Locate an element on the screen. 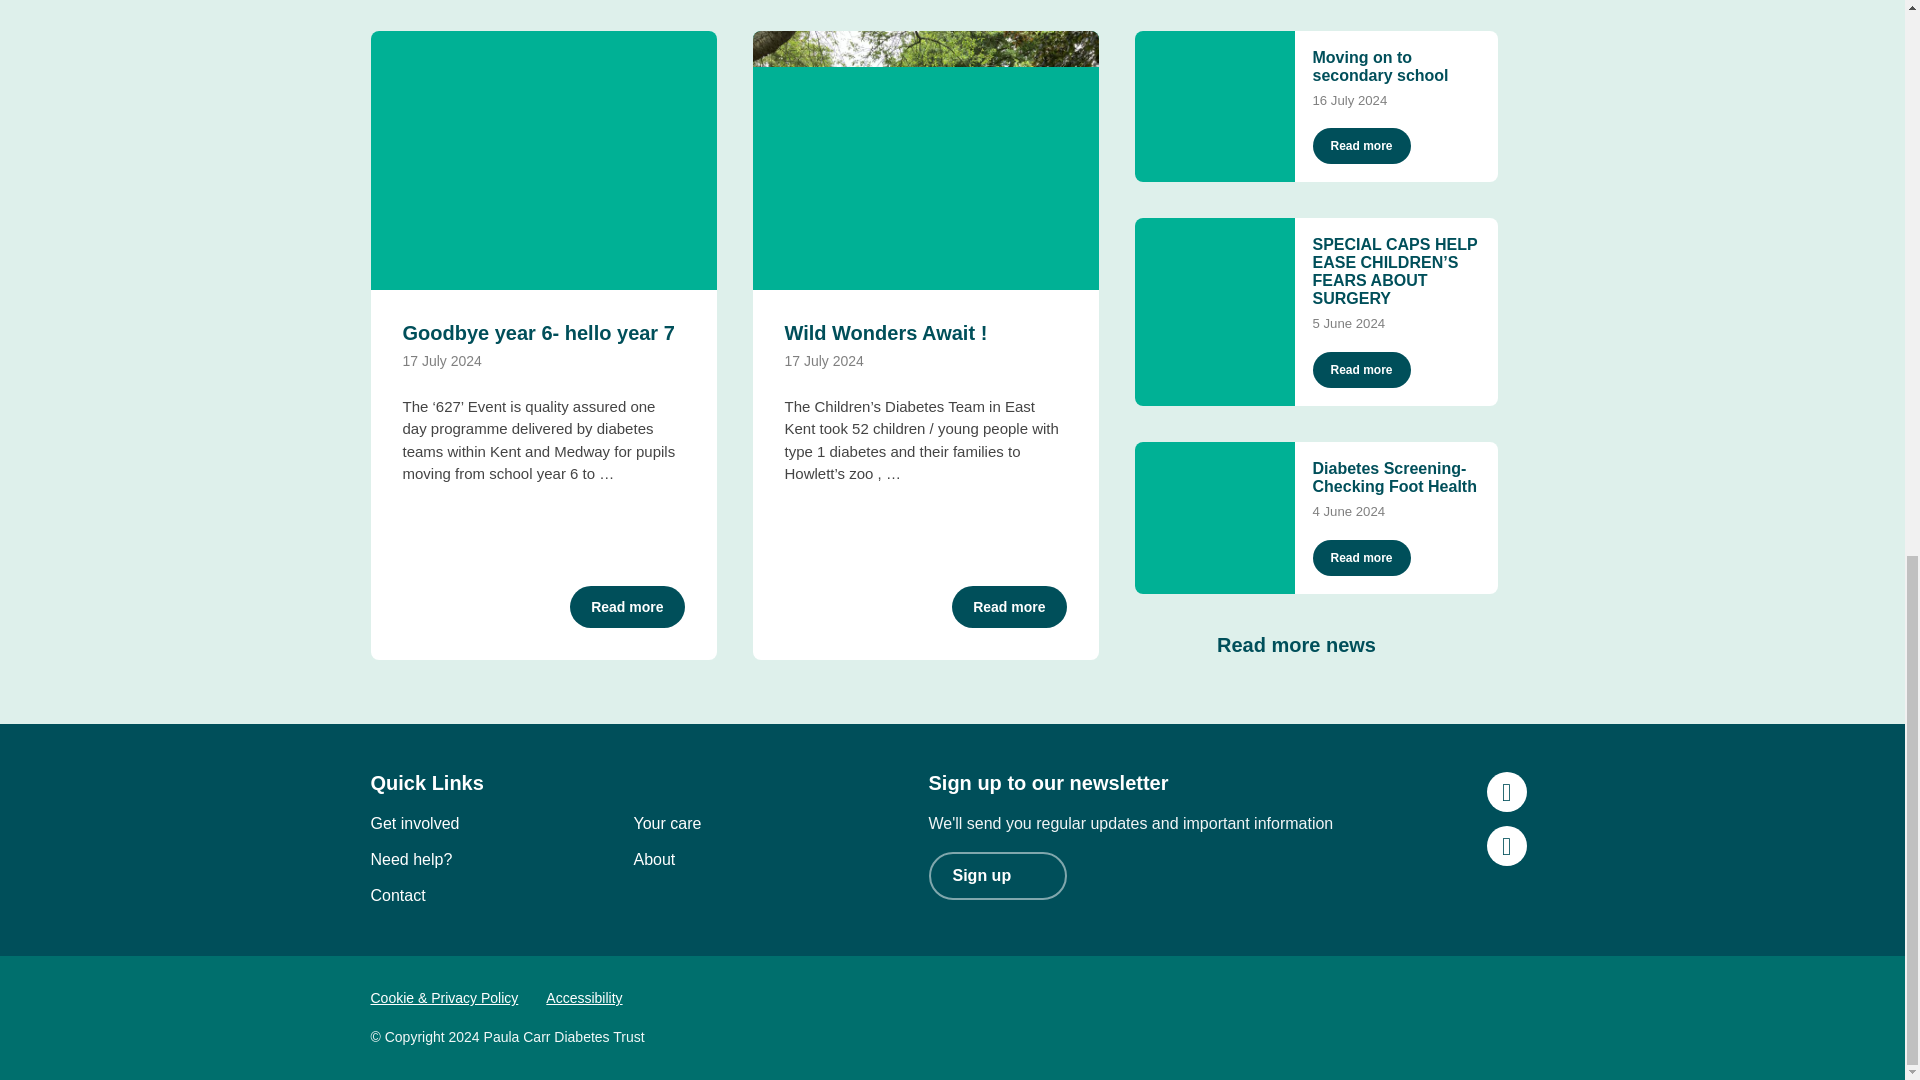 The image size is (1920, 1080). Read more is located at coordinates (626, 606).